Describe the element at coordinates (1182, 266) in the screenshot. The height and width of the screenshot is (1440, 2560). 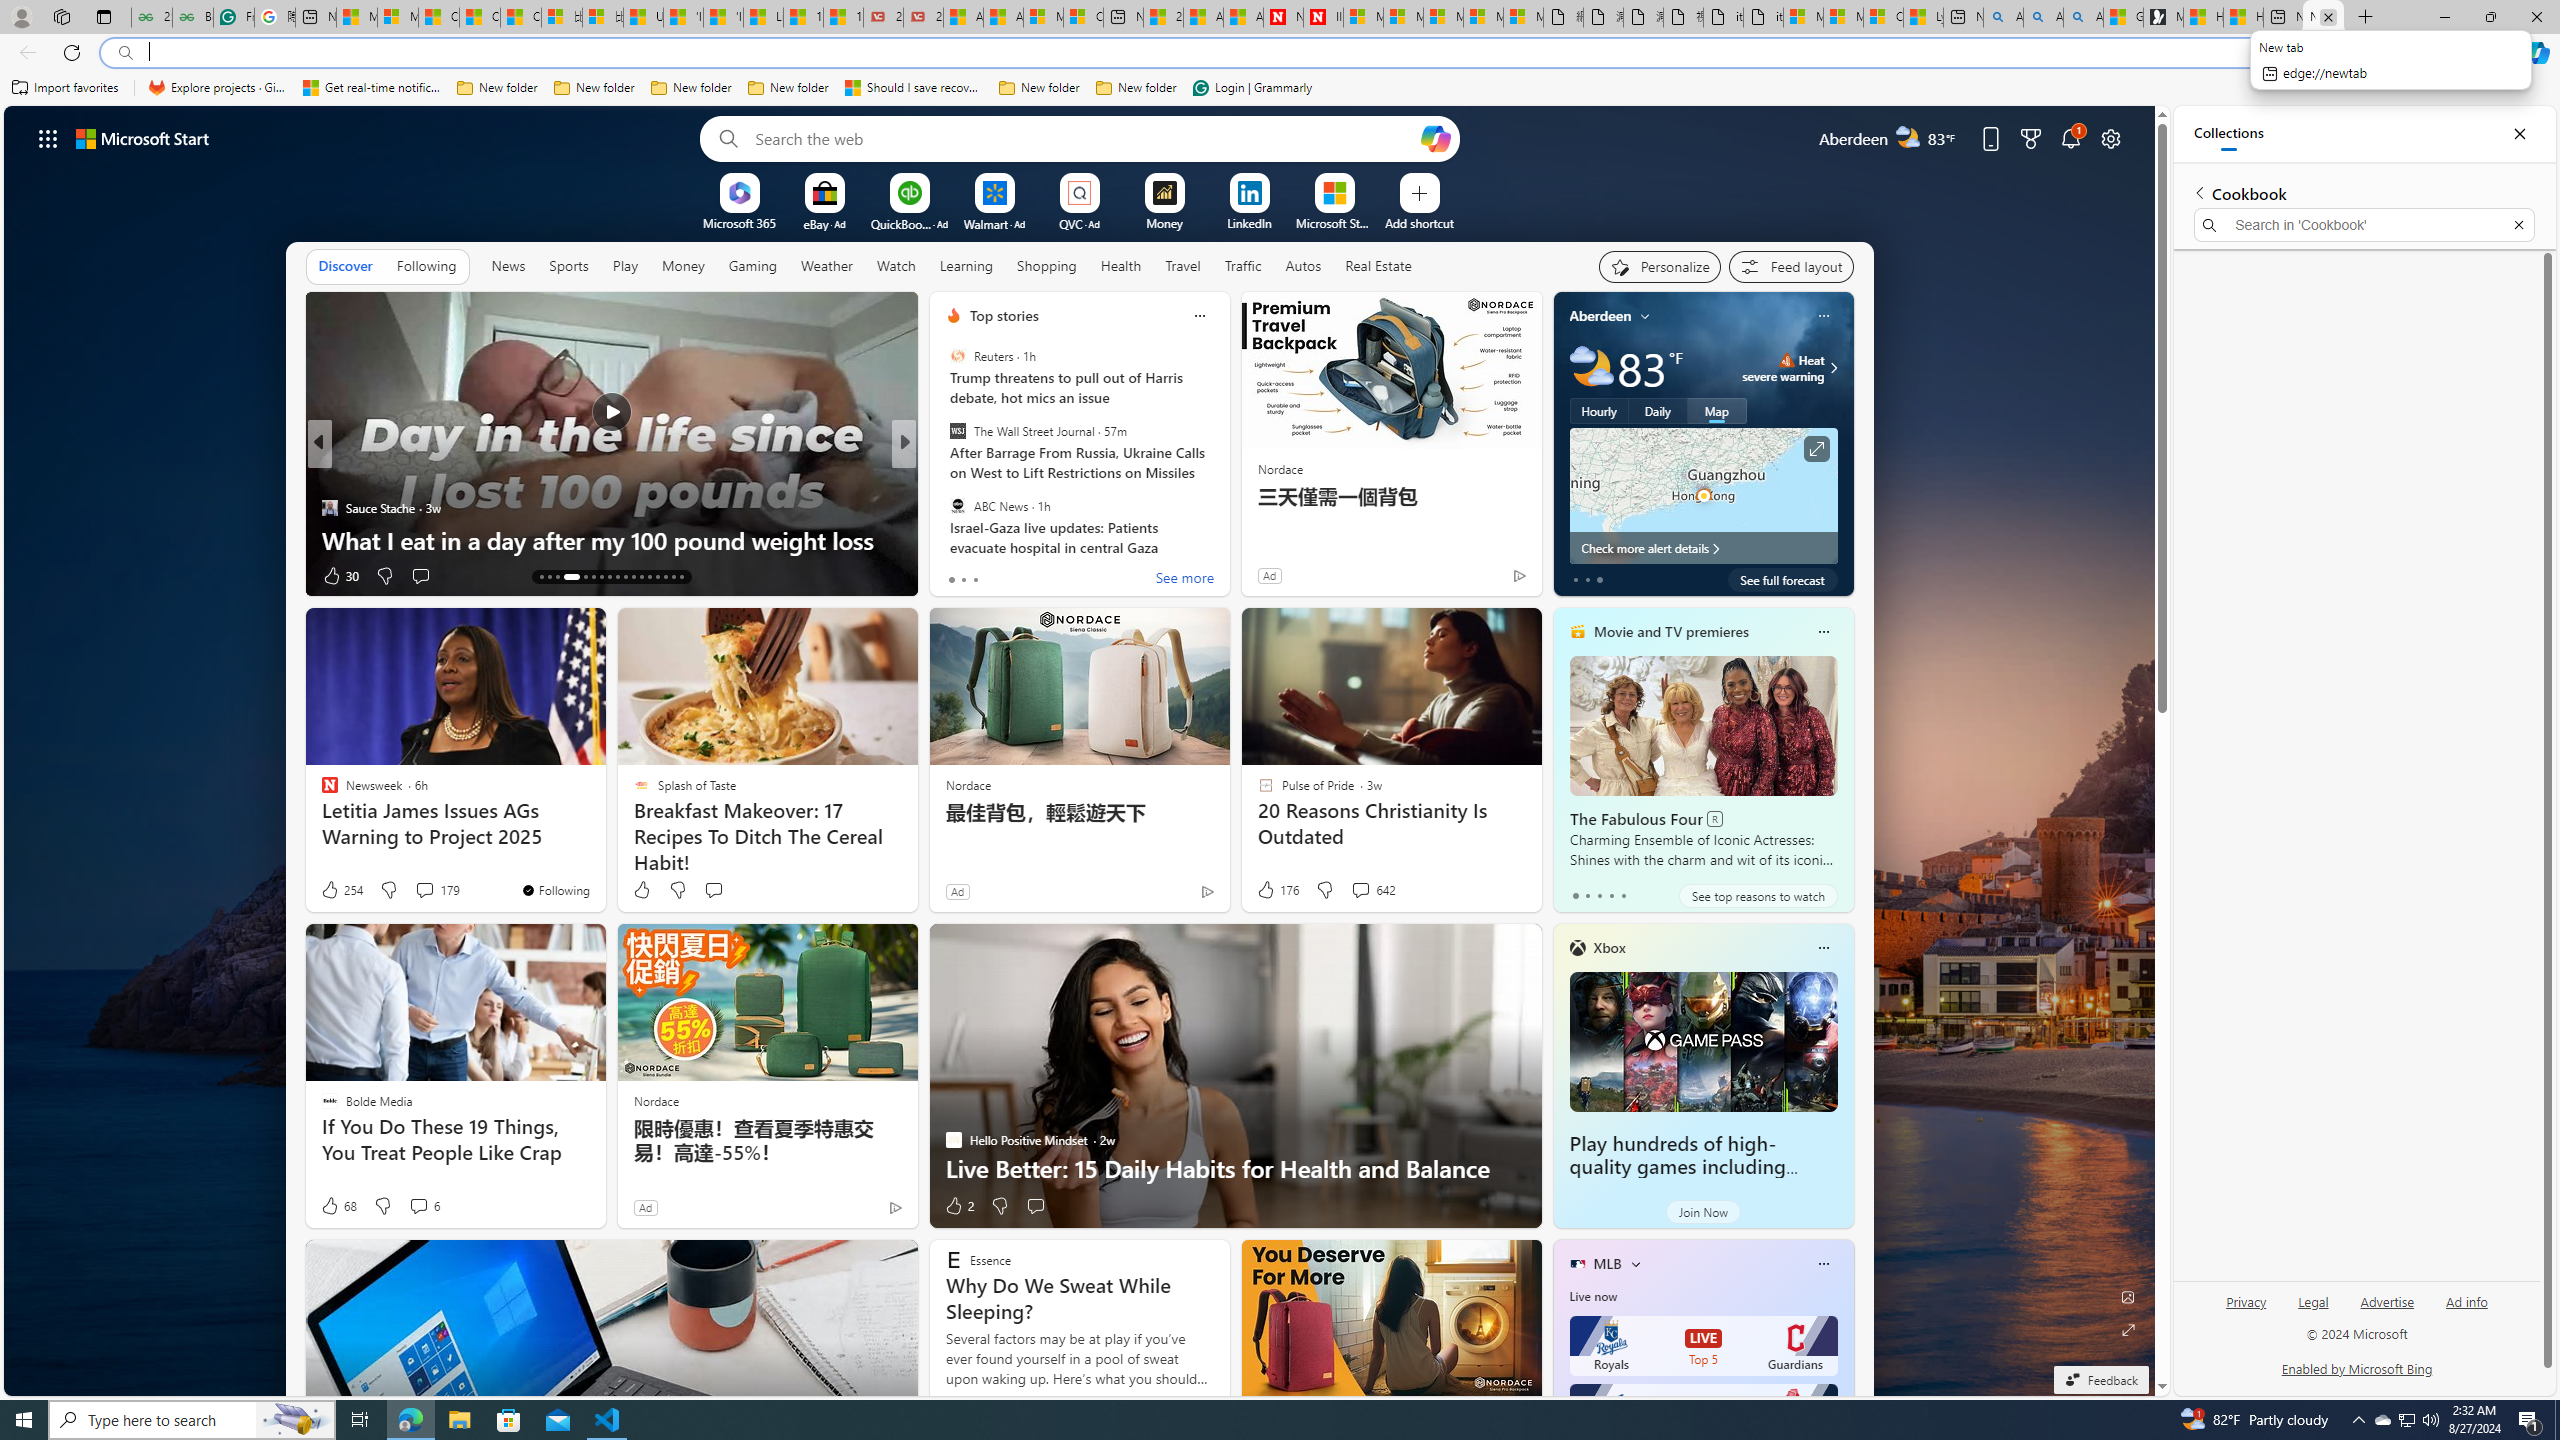
I see `Travel` at that location.